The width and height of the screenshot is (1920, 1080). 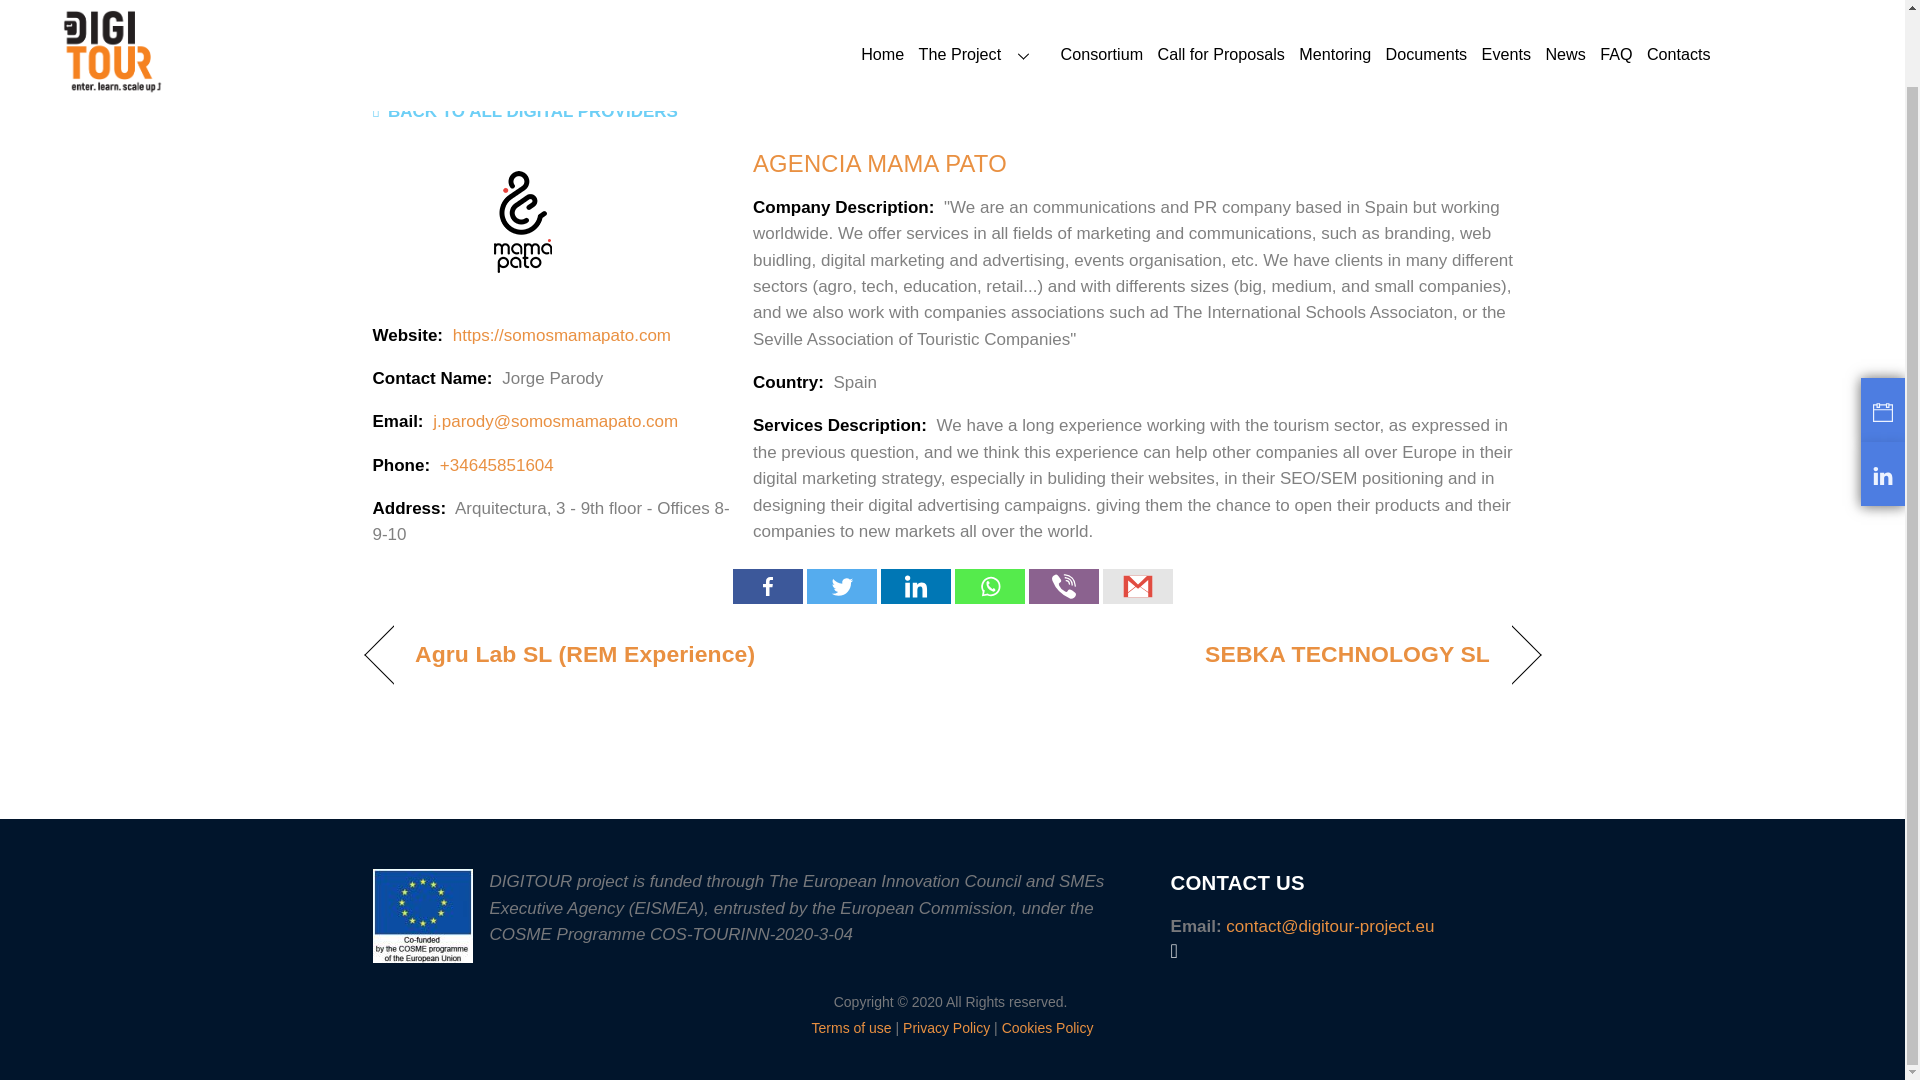 What do you see at coordinates (1062, 586) in the screenshot?
I see `Viber` at bounding box center [1062, 586].